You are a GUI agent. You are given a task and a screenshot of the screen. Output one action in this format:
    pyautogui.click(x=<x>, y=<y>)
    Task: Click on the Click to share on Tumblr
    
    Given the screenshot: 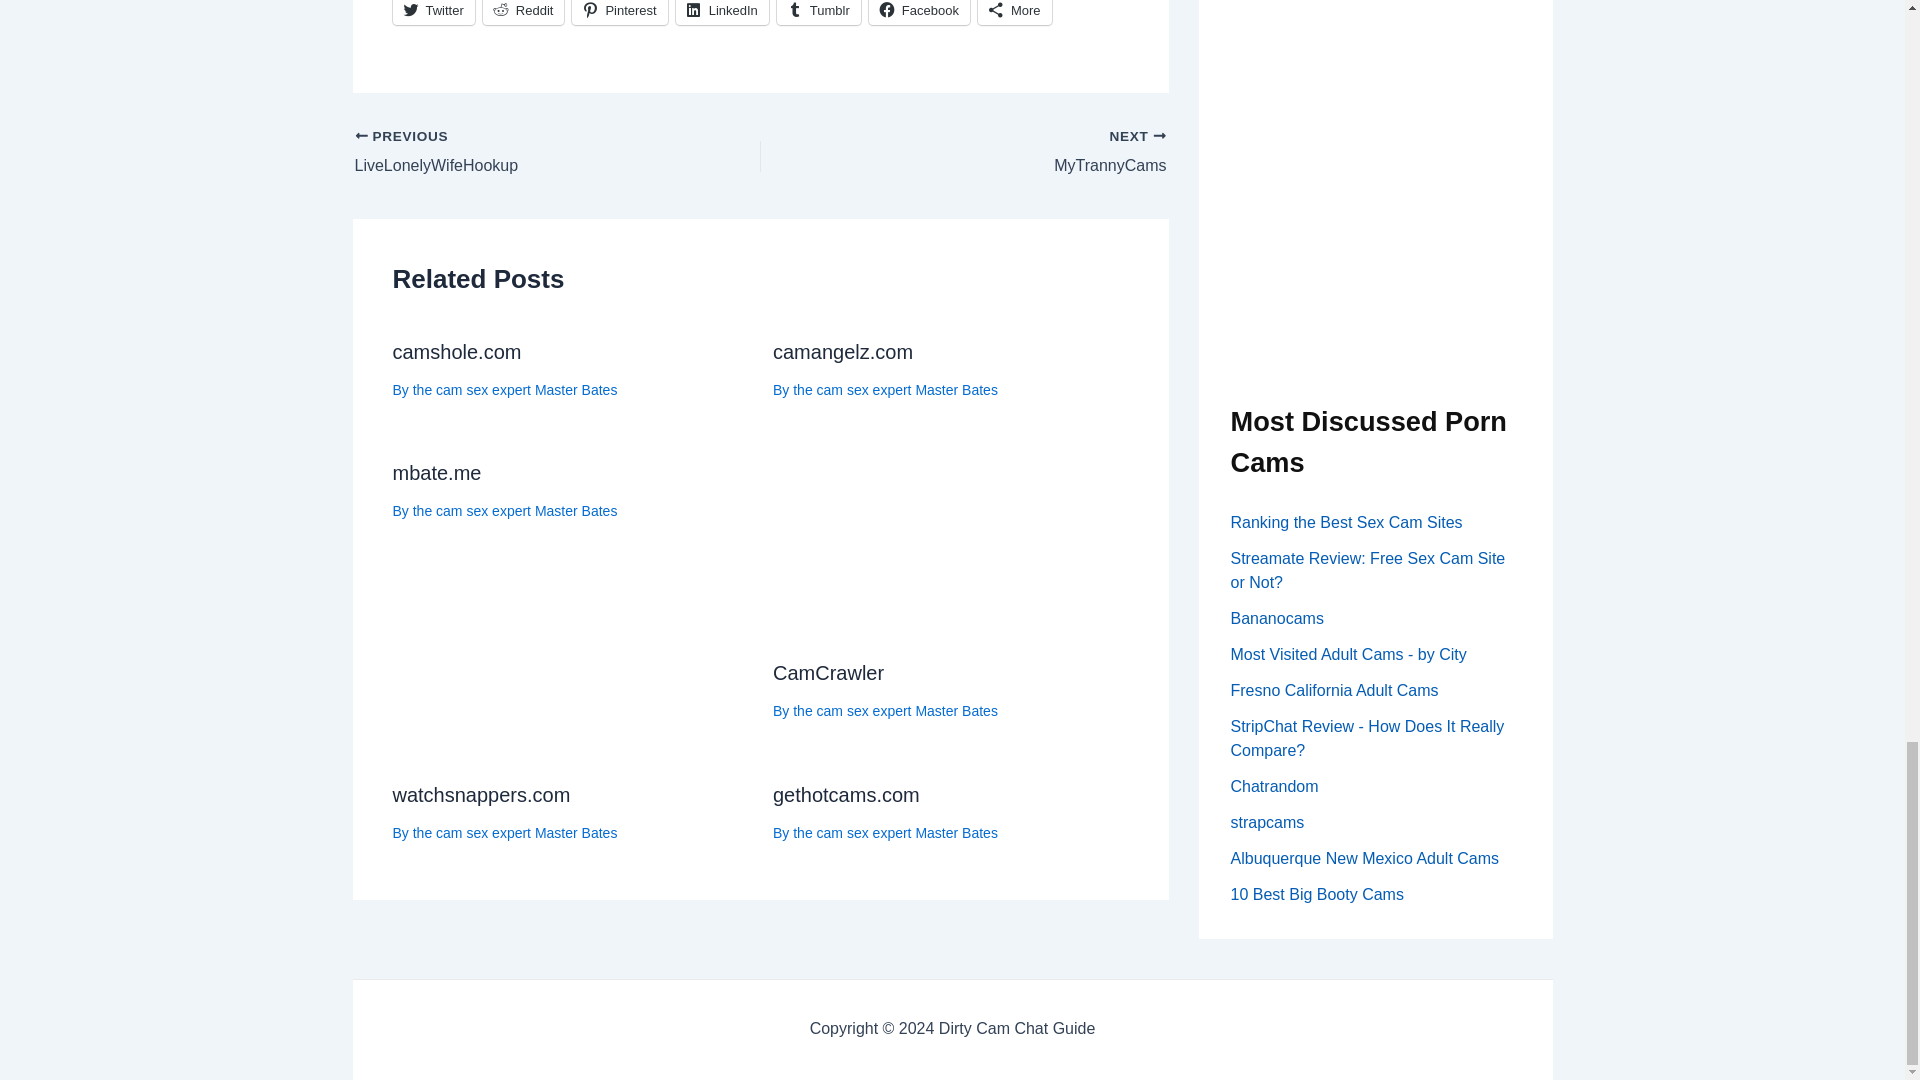 What is the action you would take?
    pyautogui.click(x=818, y=12)
    